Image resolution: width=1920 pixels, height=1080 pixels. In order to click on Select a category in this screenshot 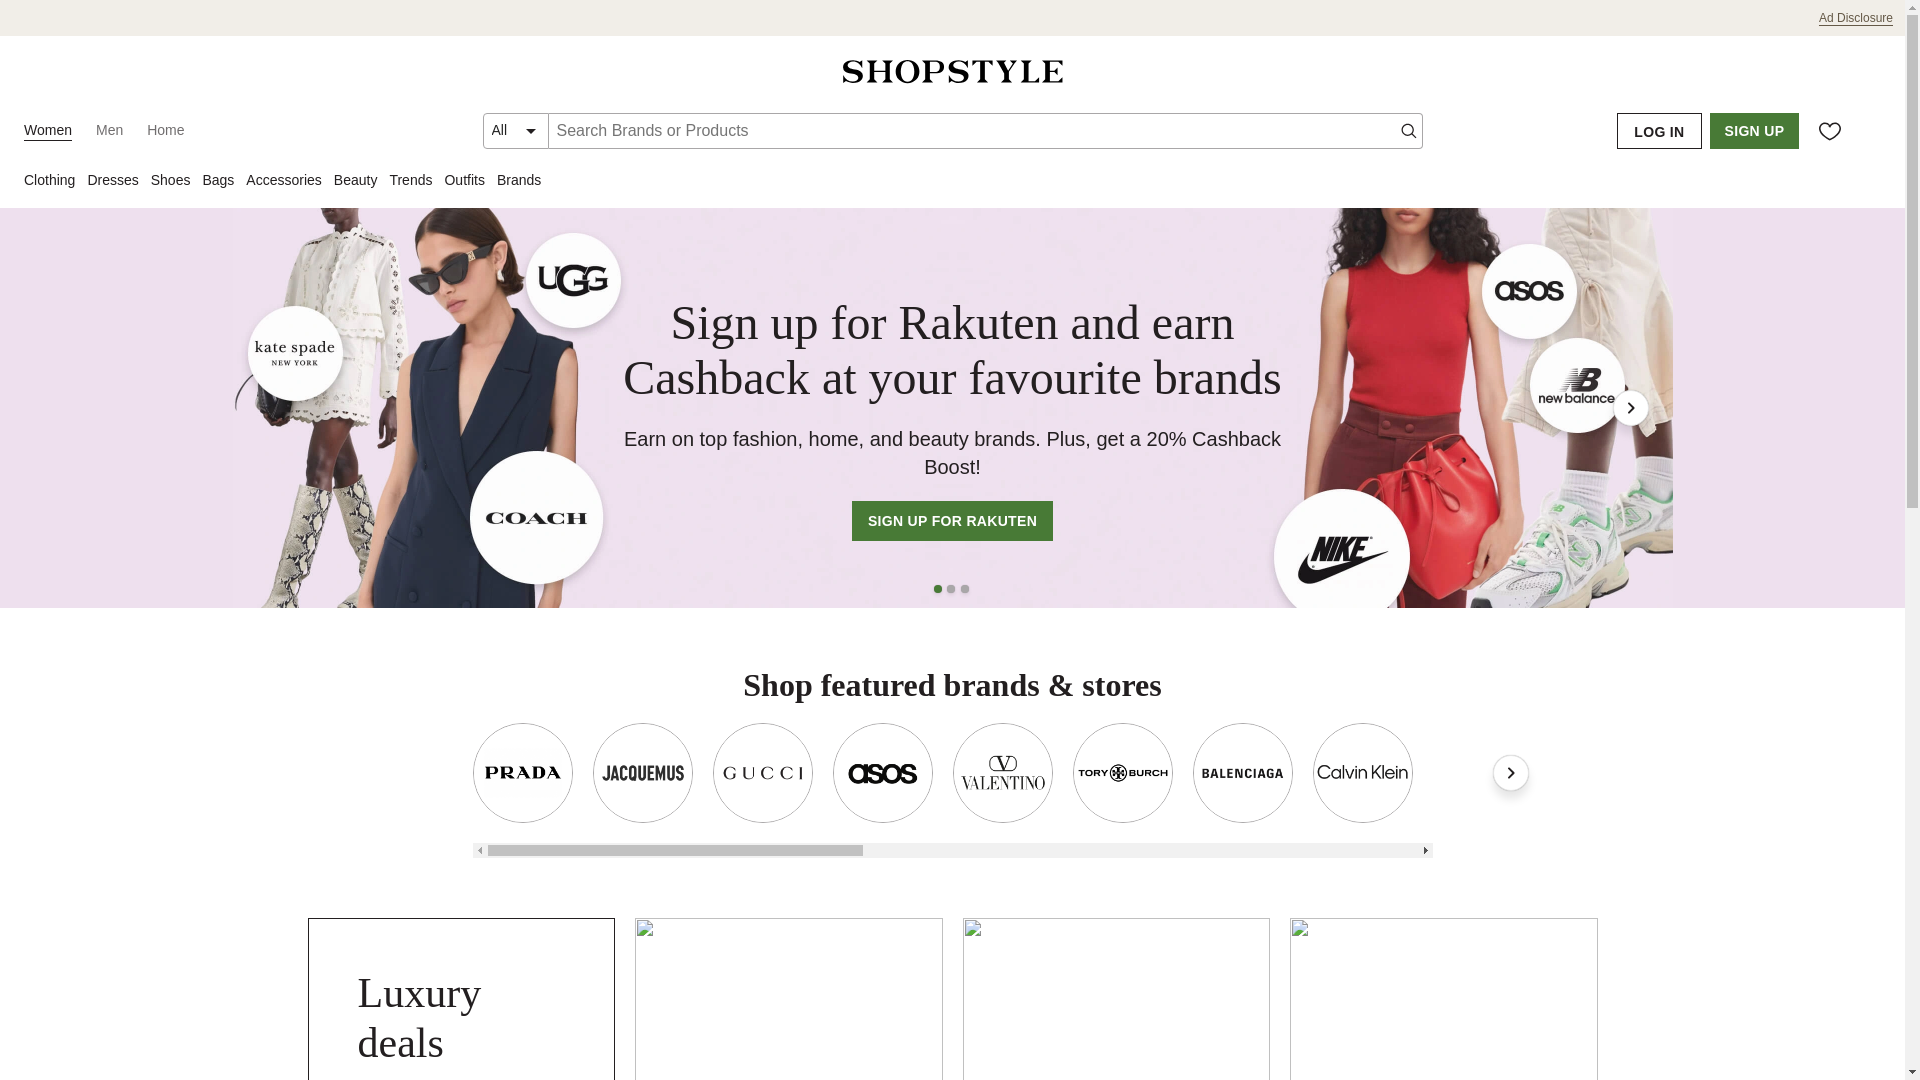, I will do `click(515, 130)`.